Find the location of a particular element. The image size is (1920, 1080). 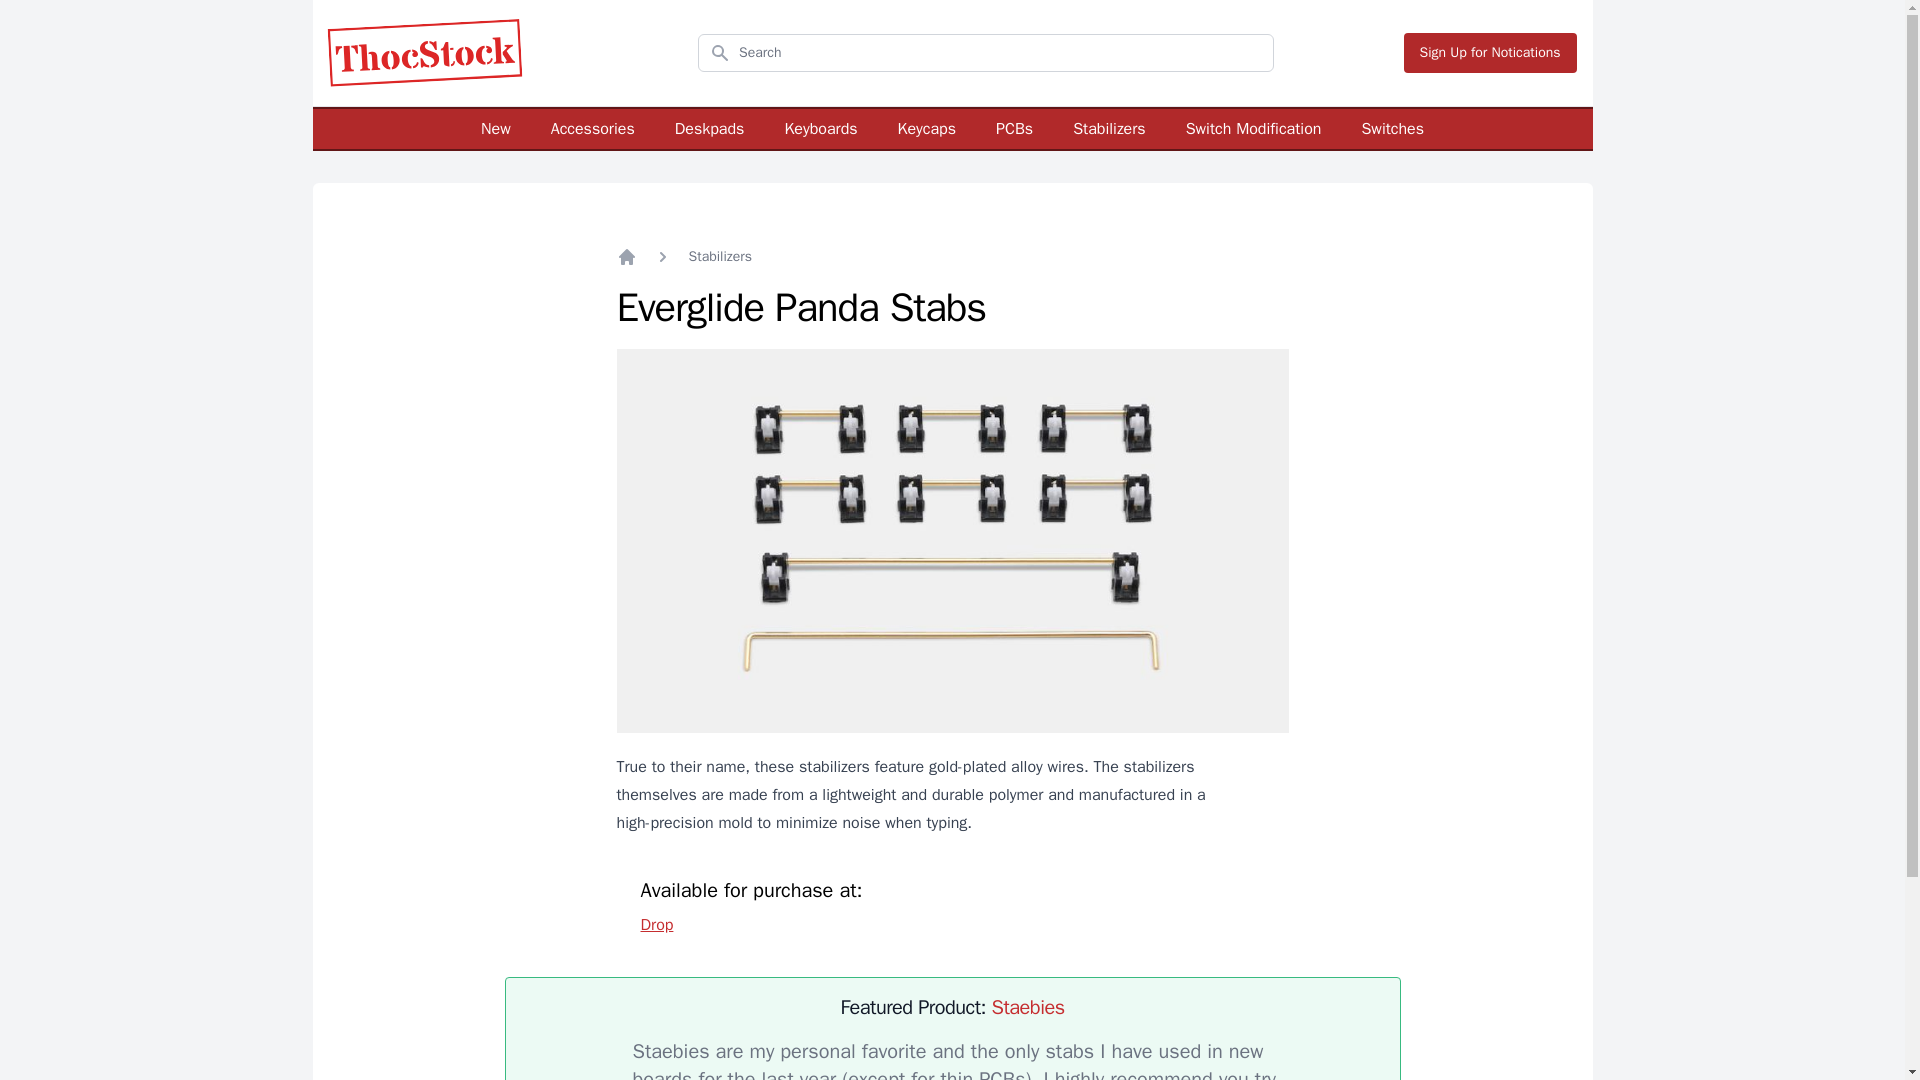

PCBs is located at coordinates (1014, 128).